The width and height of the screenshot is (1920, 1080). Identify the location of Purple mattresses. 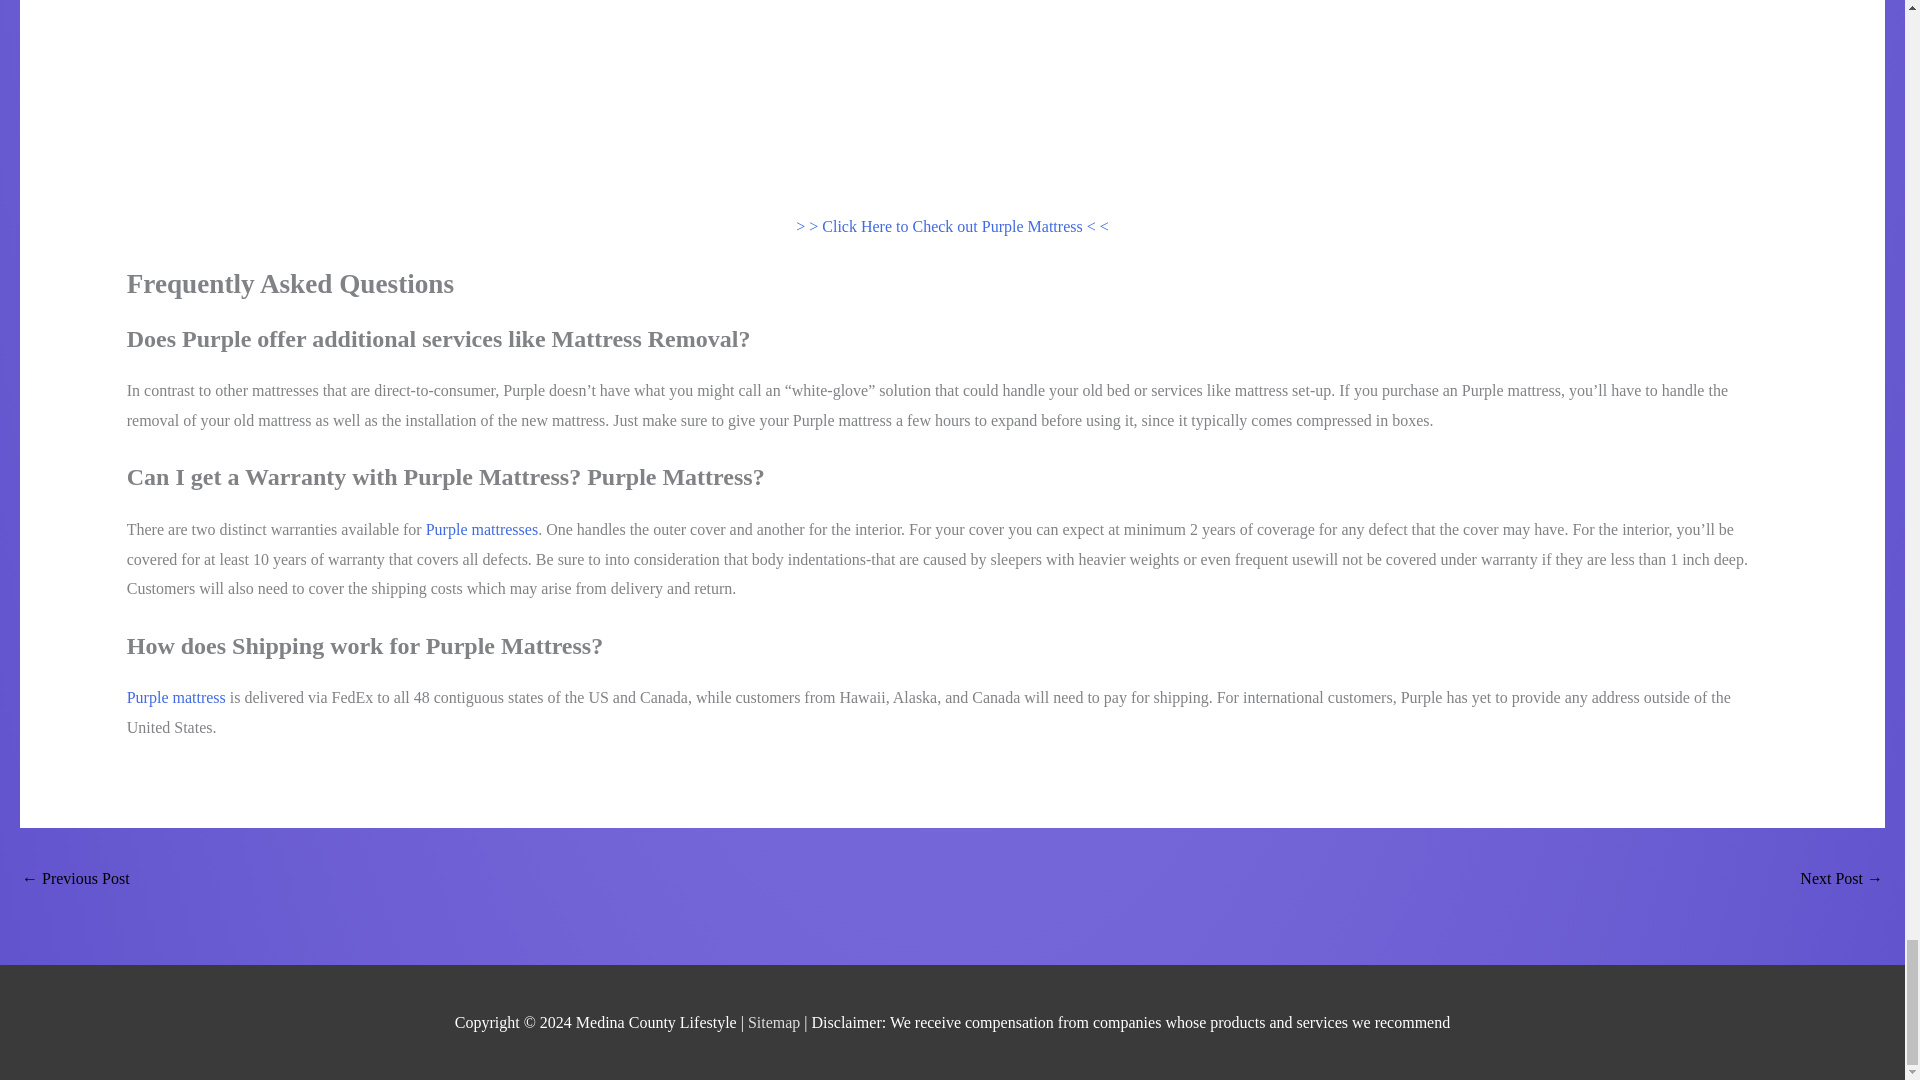
(482, 528).